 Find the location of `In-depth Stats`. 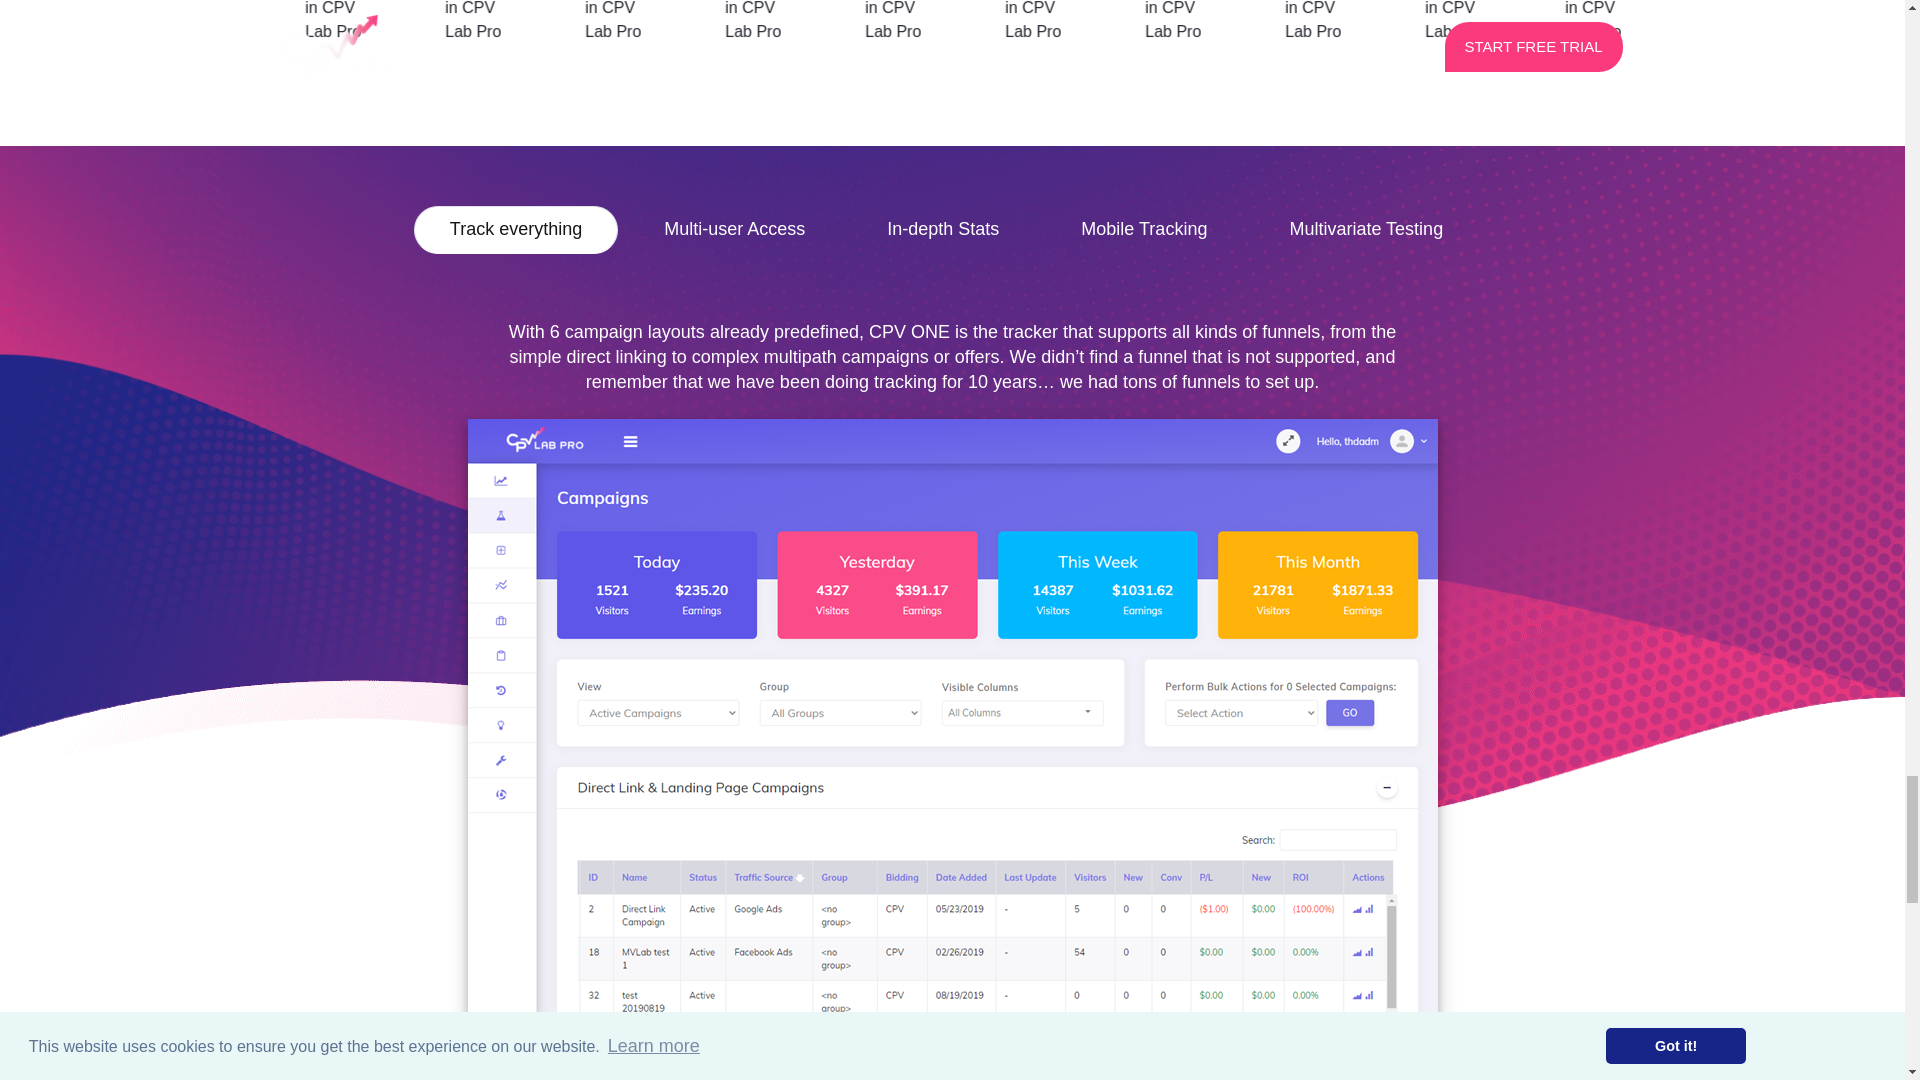

In-depth Stats is located at coordinates (942, 229).